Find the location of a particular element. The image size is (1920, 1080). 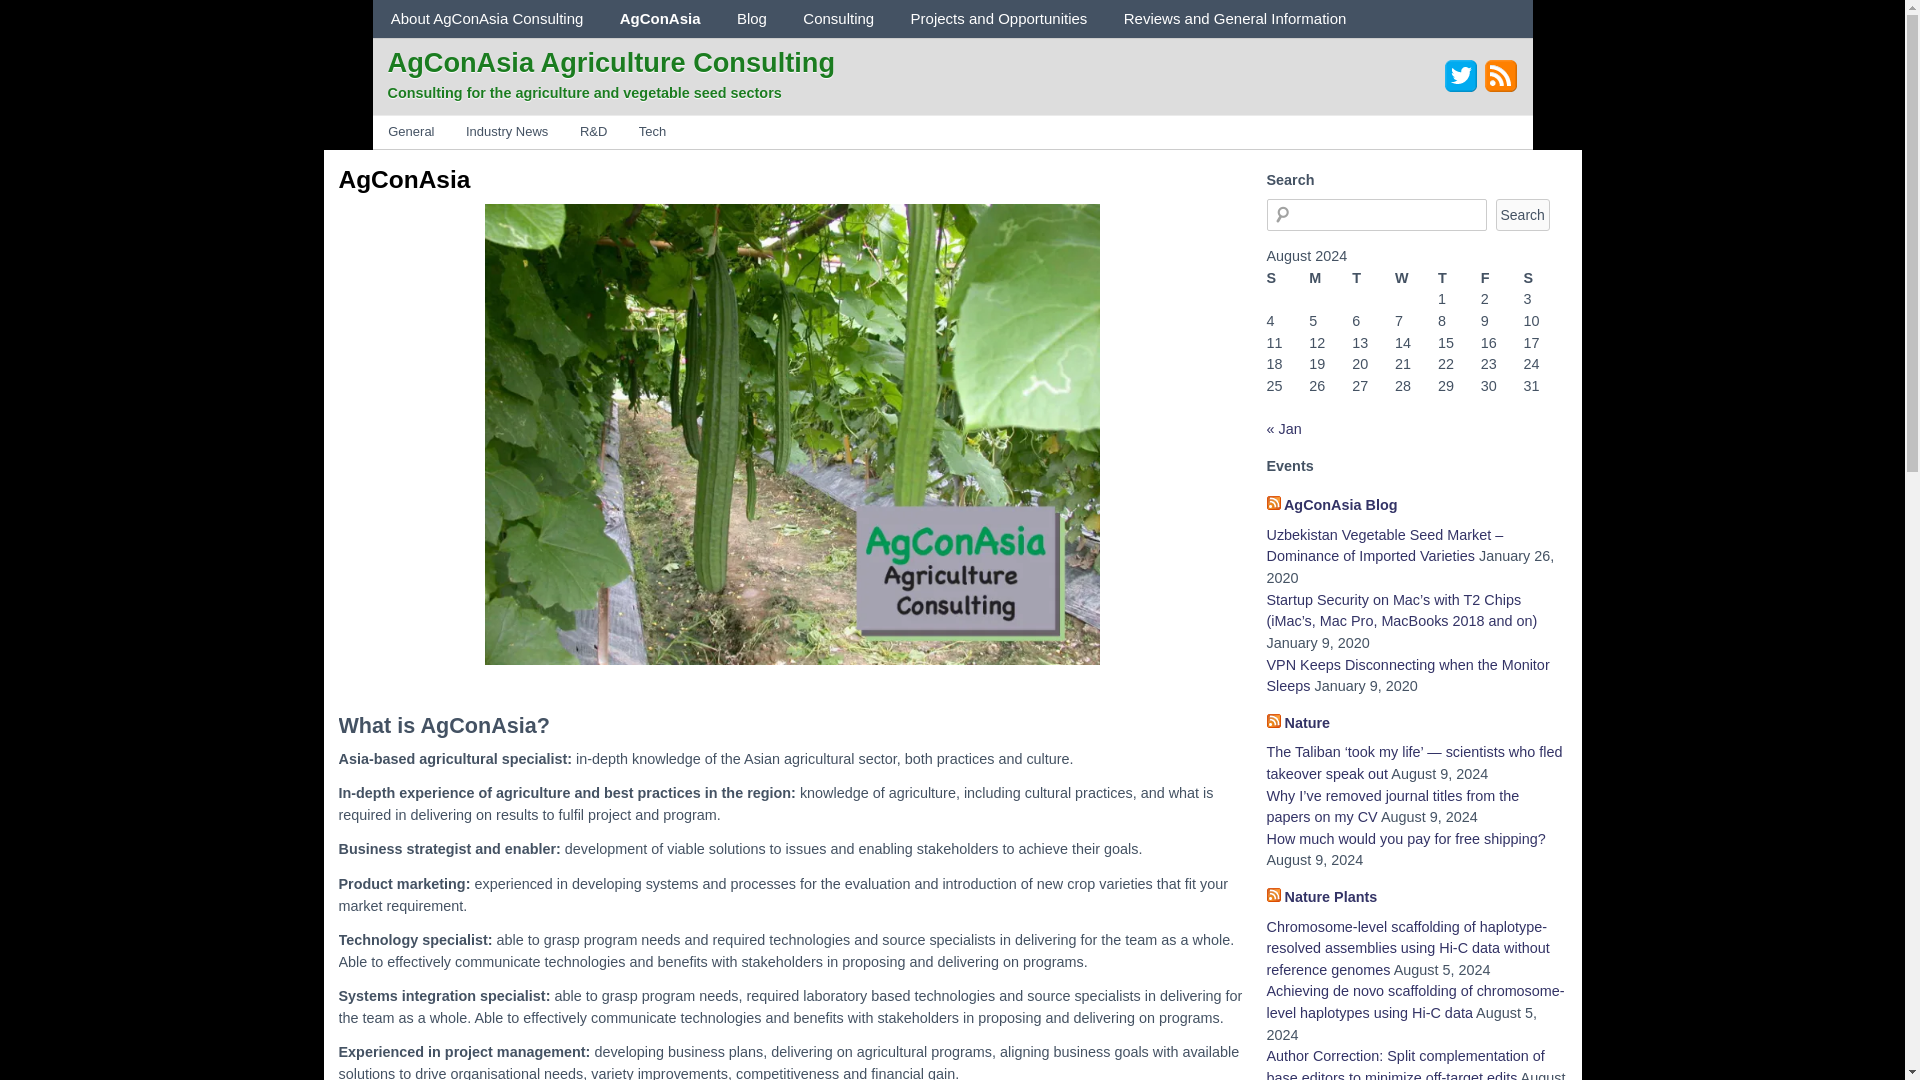

AgConAsia Agriculture Consulting is located at coordinates (611, 61).